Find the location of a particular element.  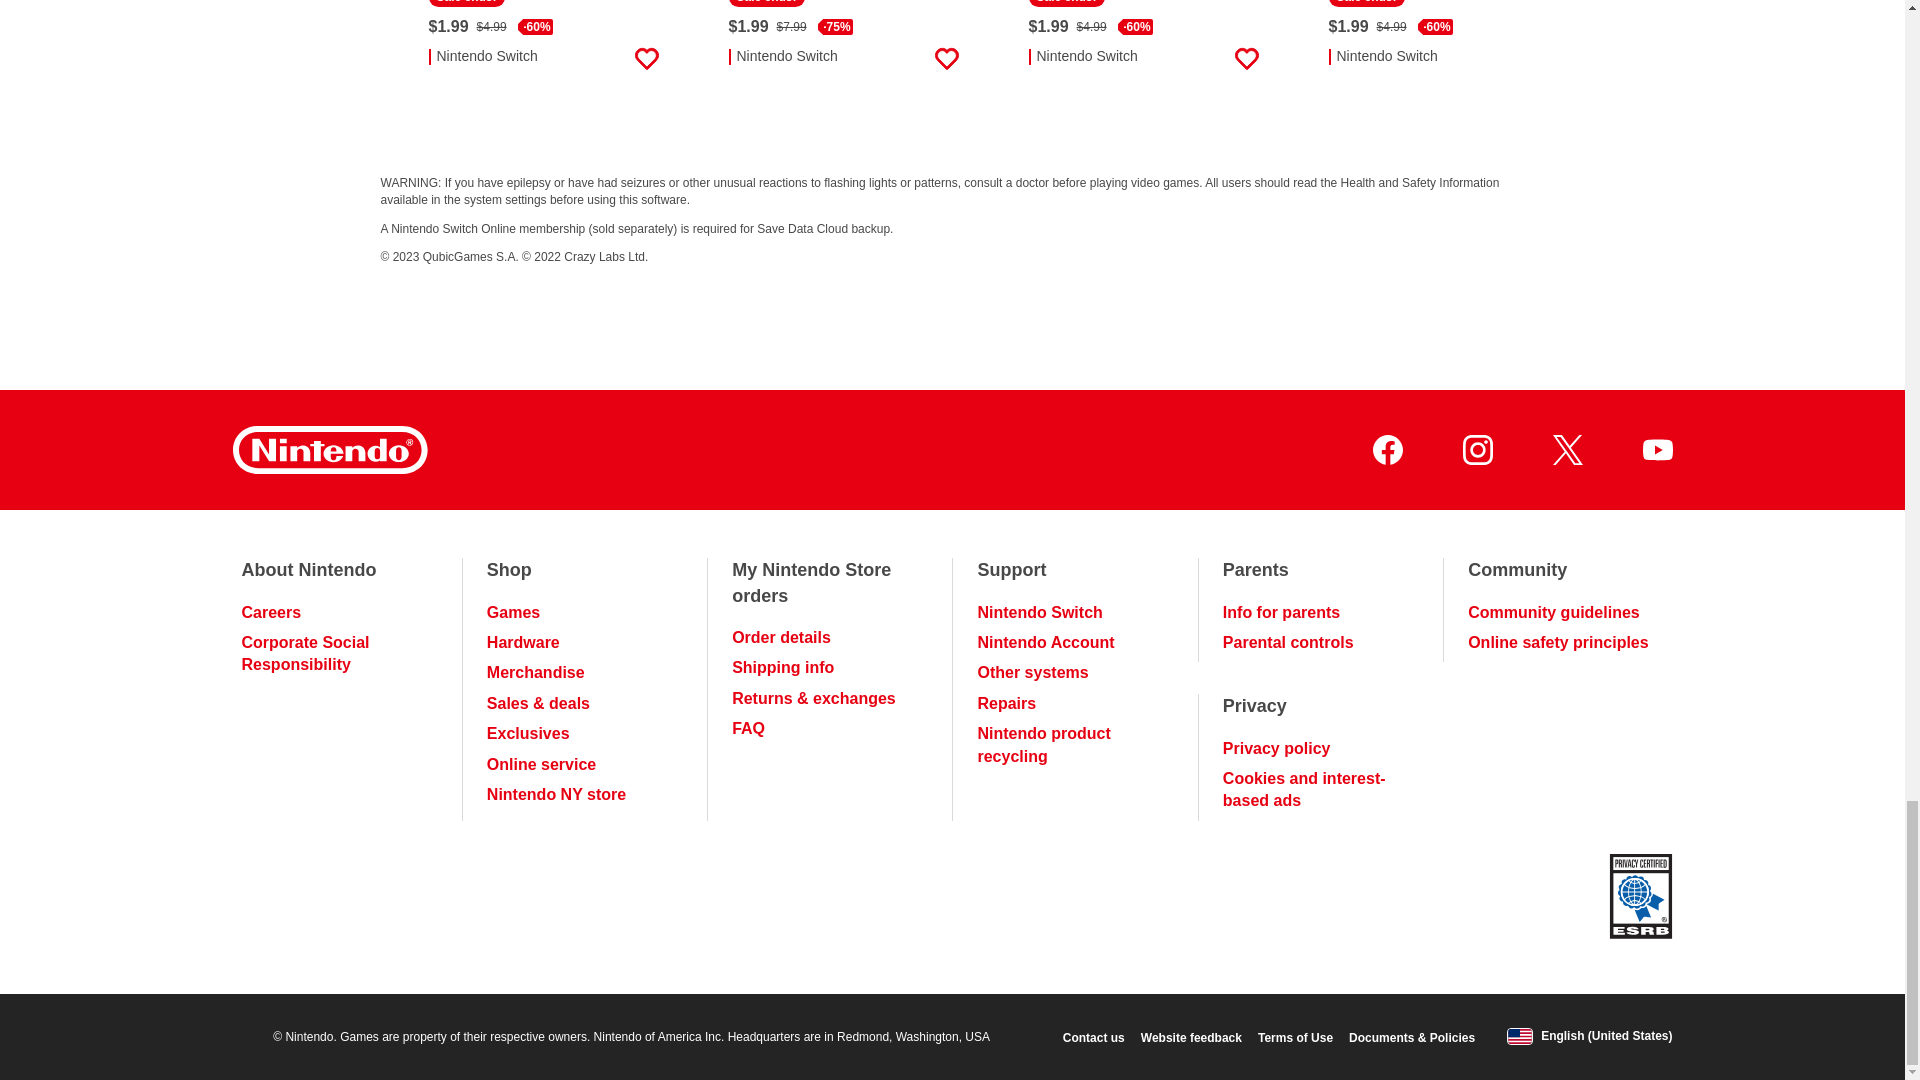

Add to Wish List is located at coordinates (1546, 59).